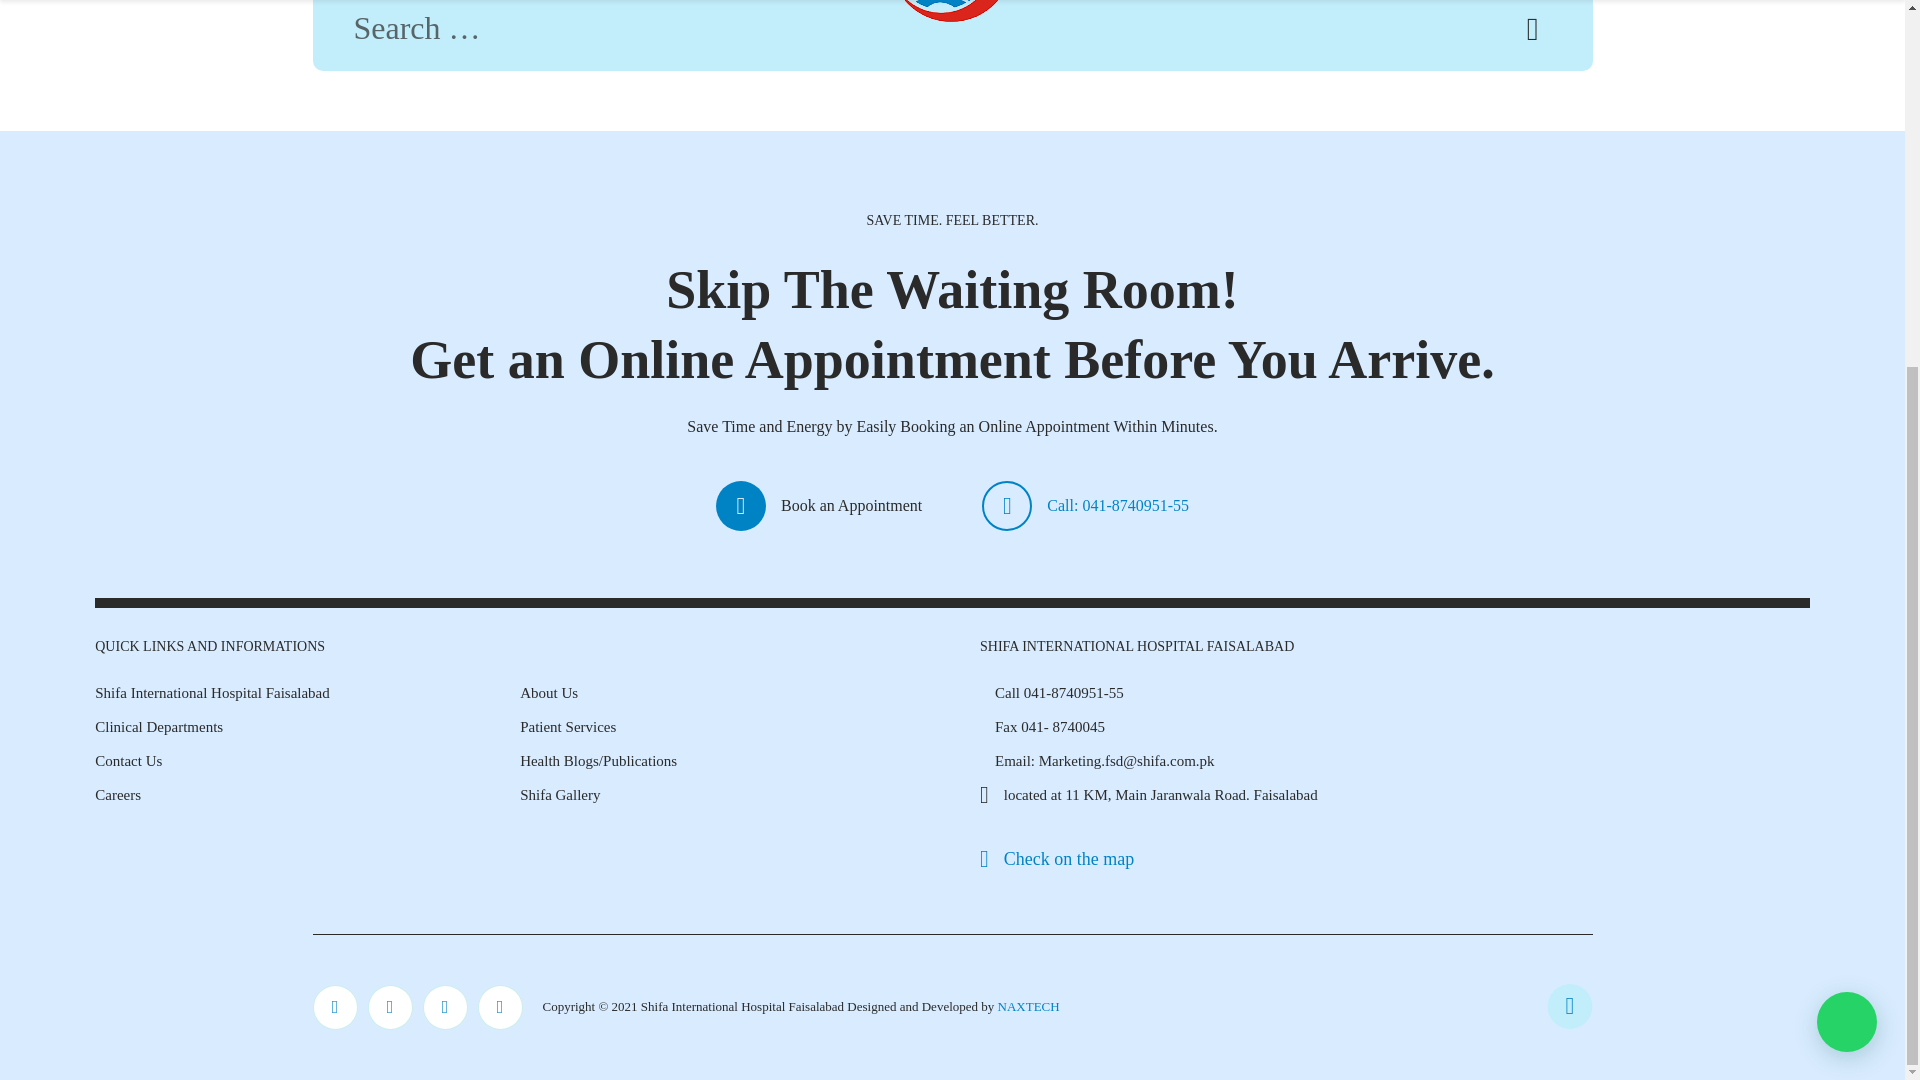  Describe the element at coordinates (1084, 506) in the screenshot. I see `Call: 041-8740951-55` at that location.